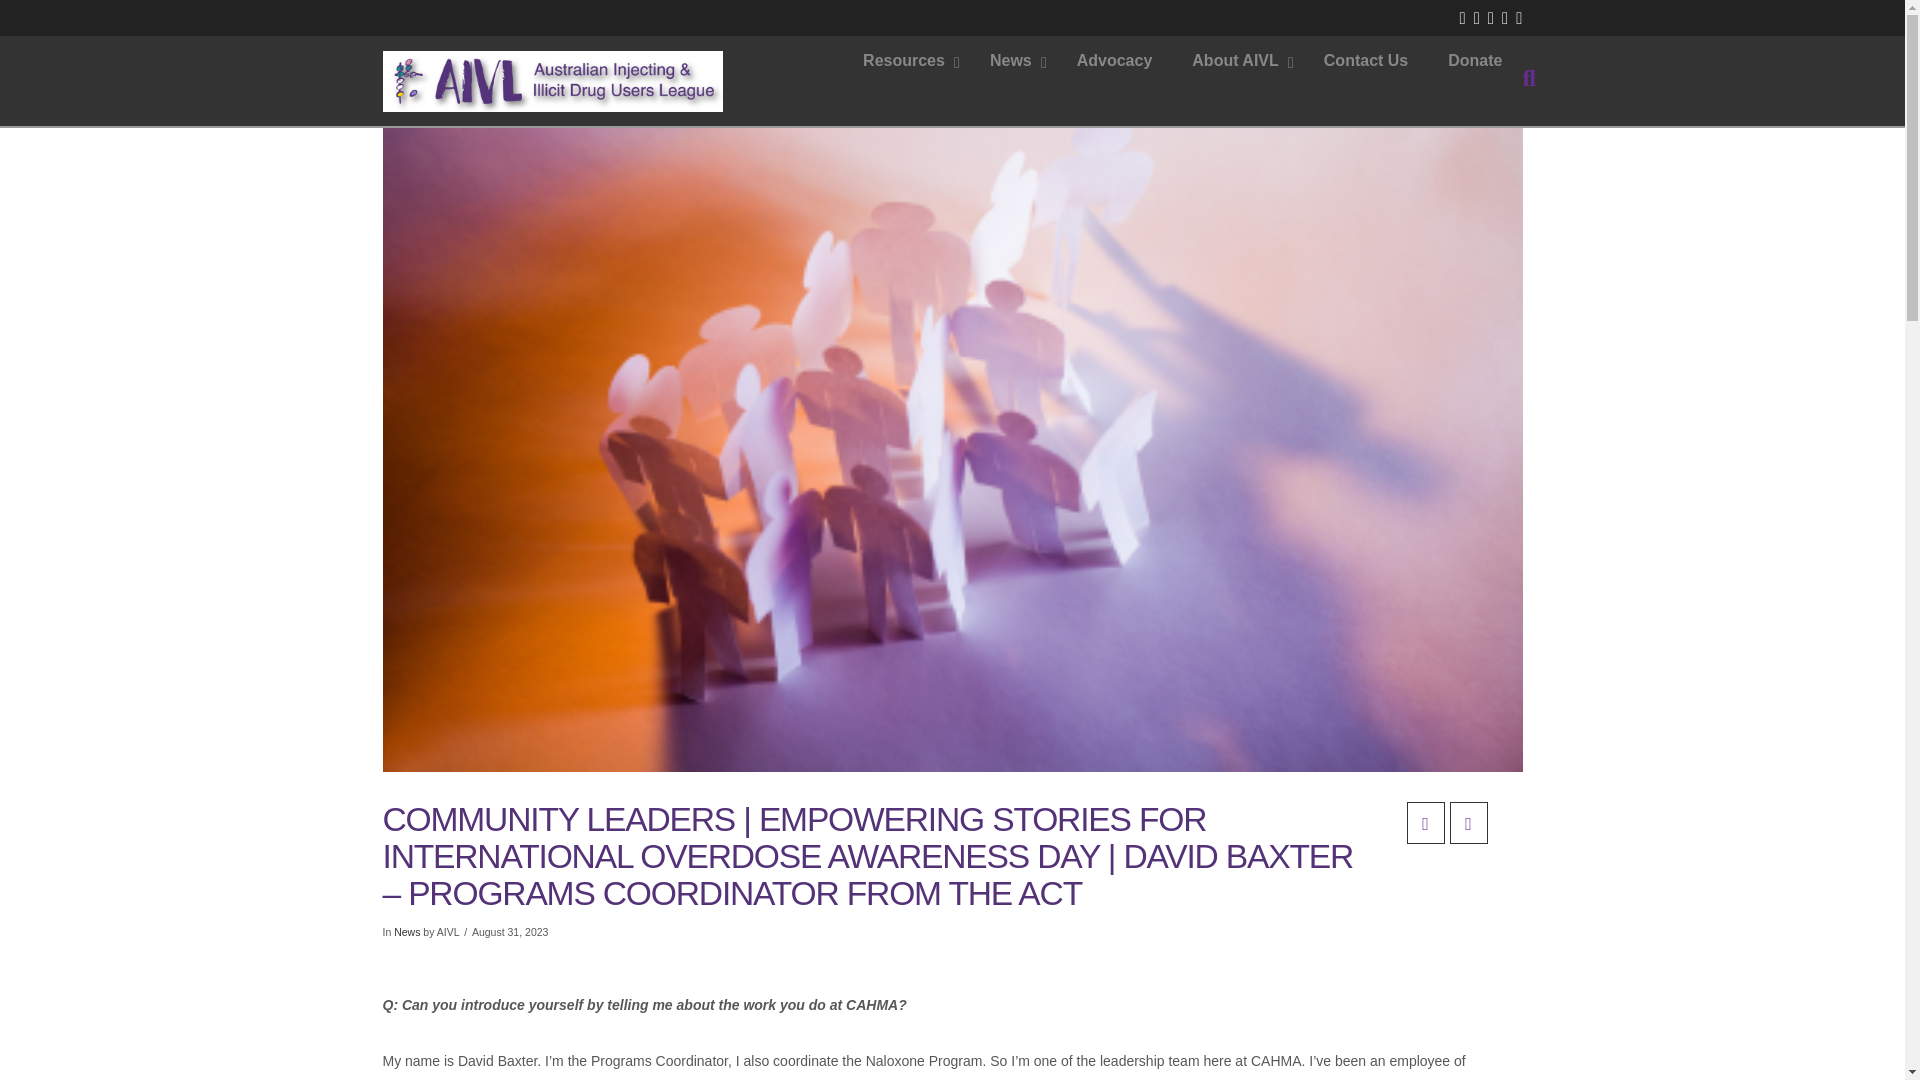 This screenshot has height=1080, width=1920. What do you see at coordinates (1115, 61) in the screenshot?
I see `Advocacy` at bounding box center [1115, 61].